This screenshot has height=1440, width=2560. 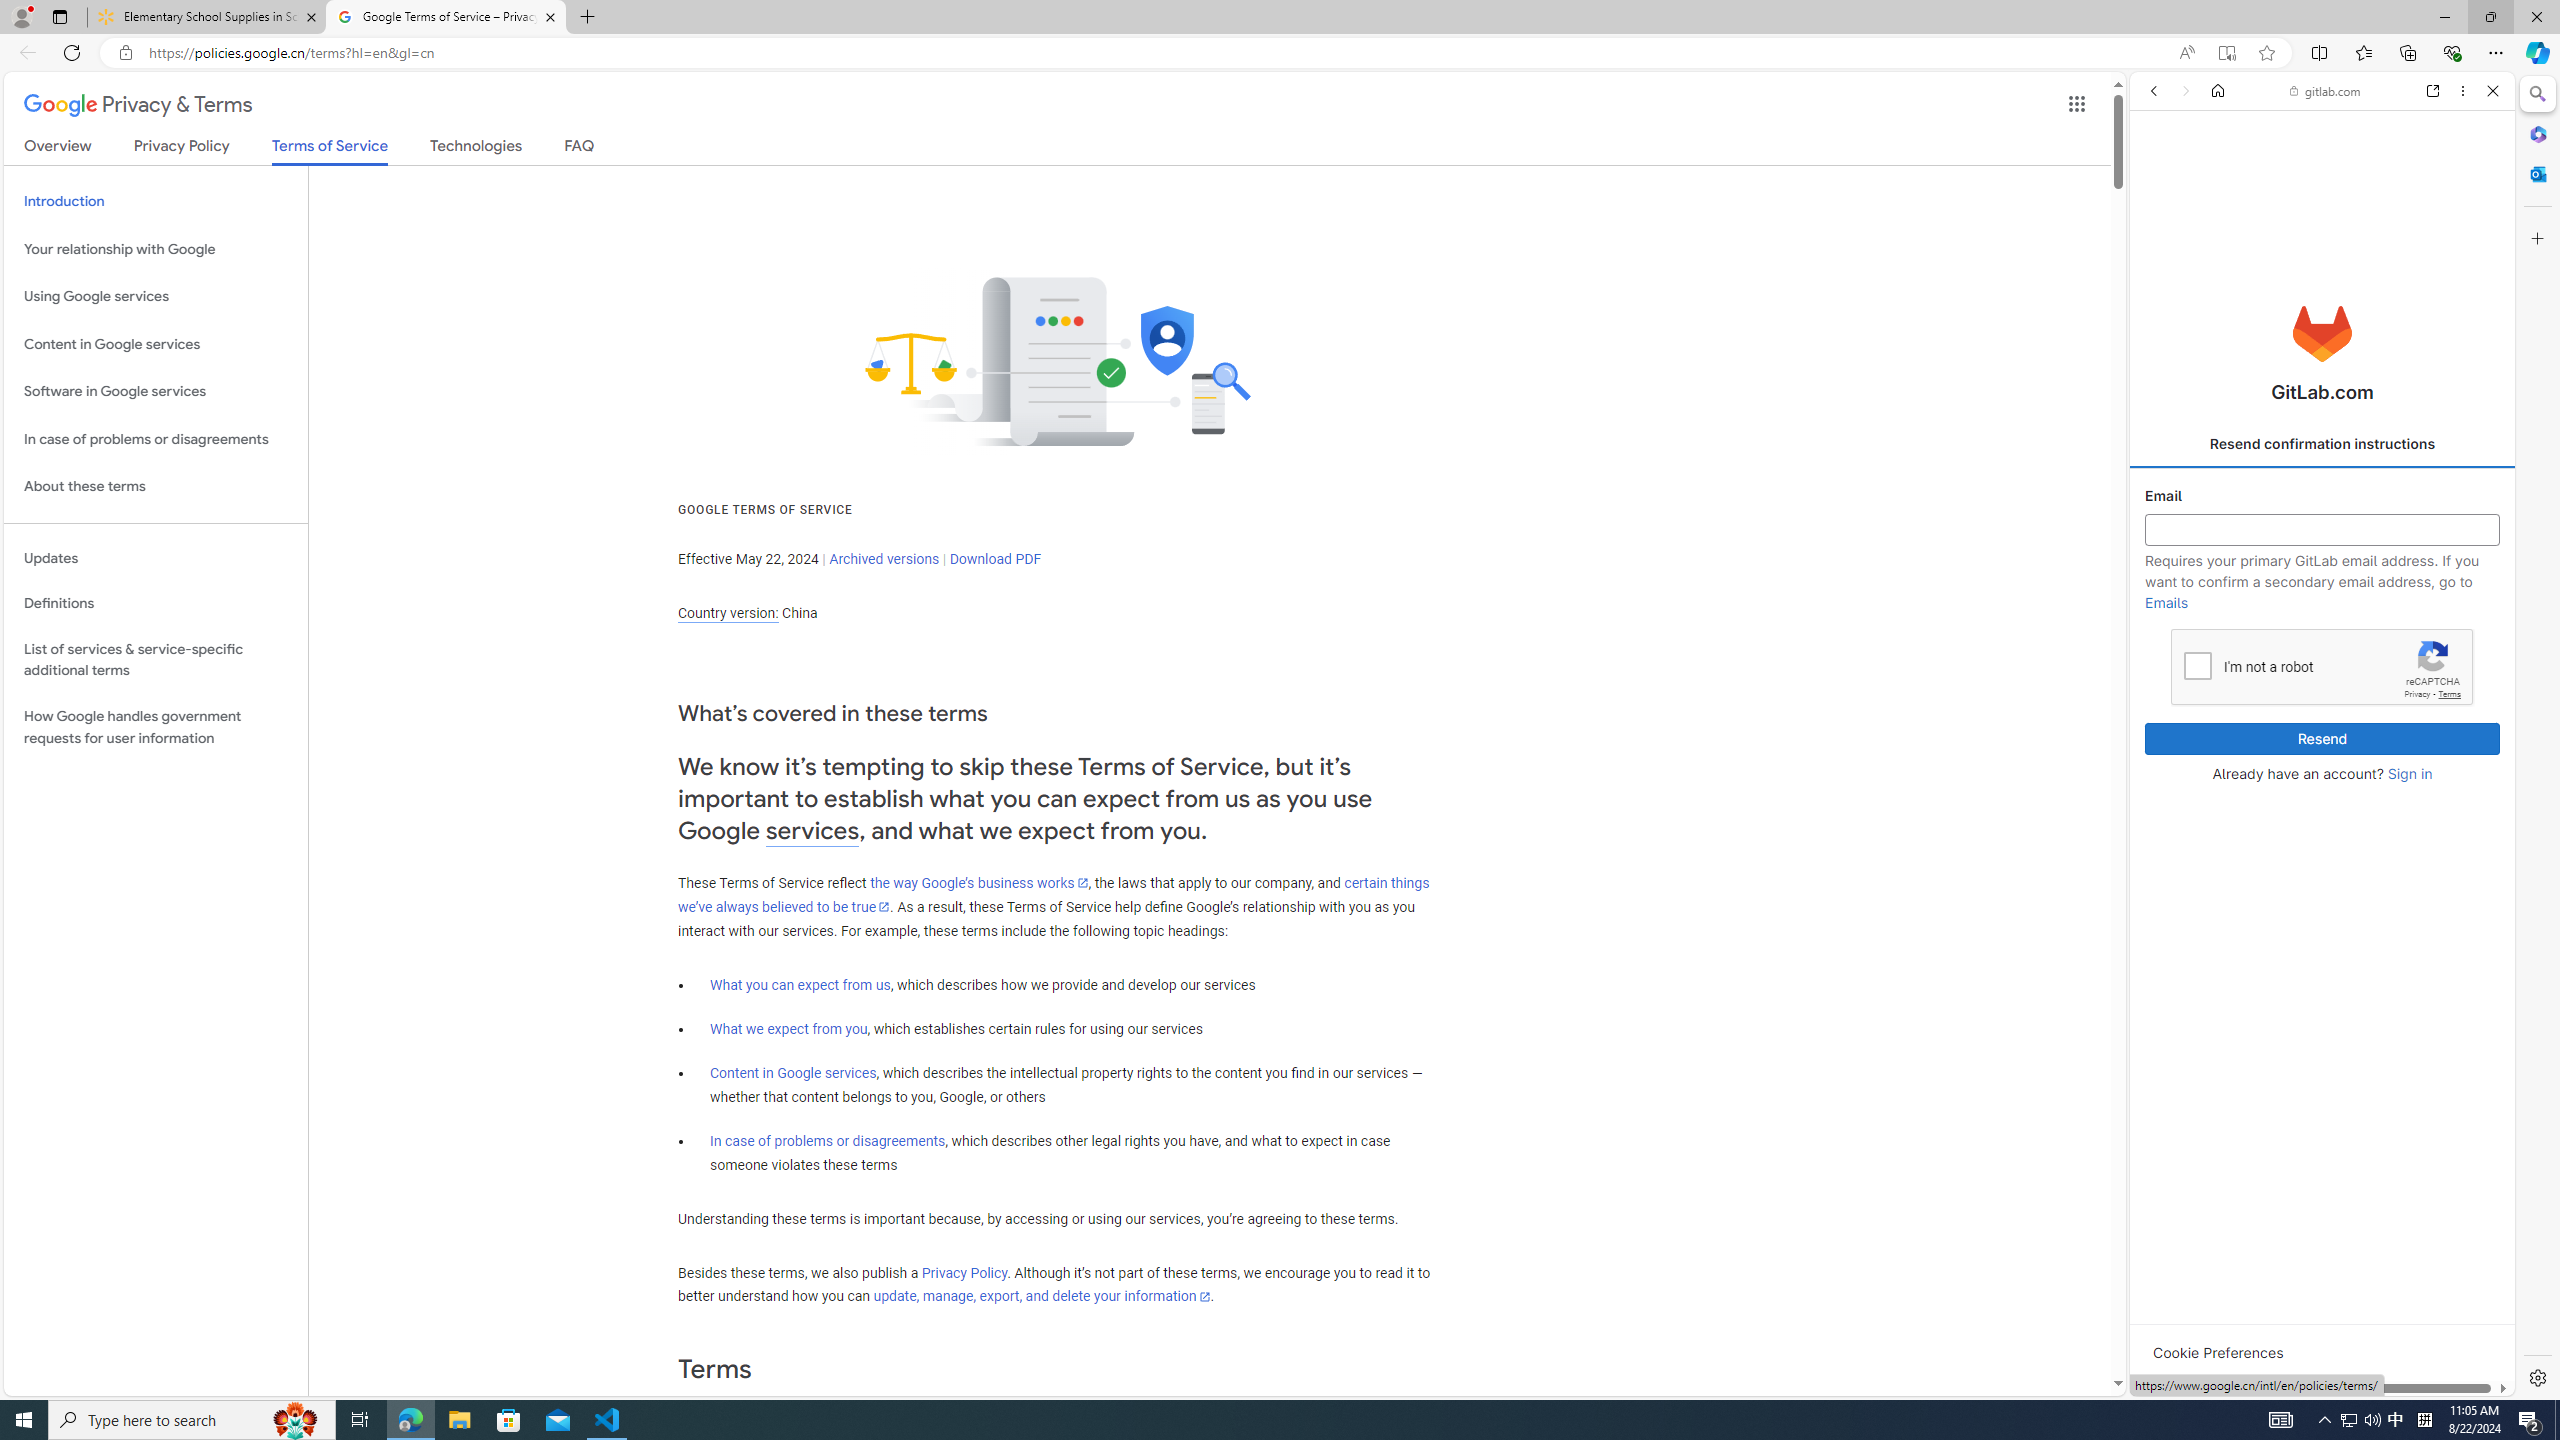 I want to click on All images, so click(x=2314, y=1368).